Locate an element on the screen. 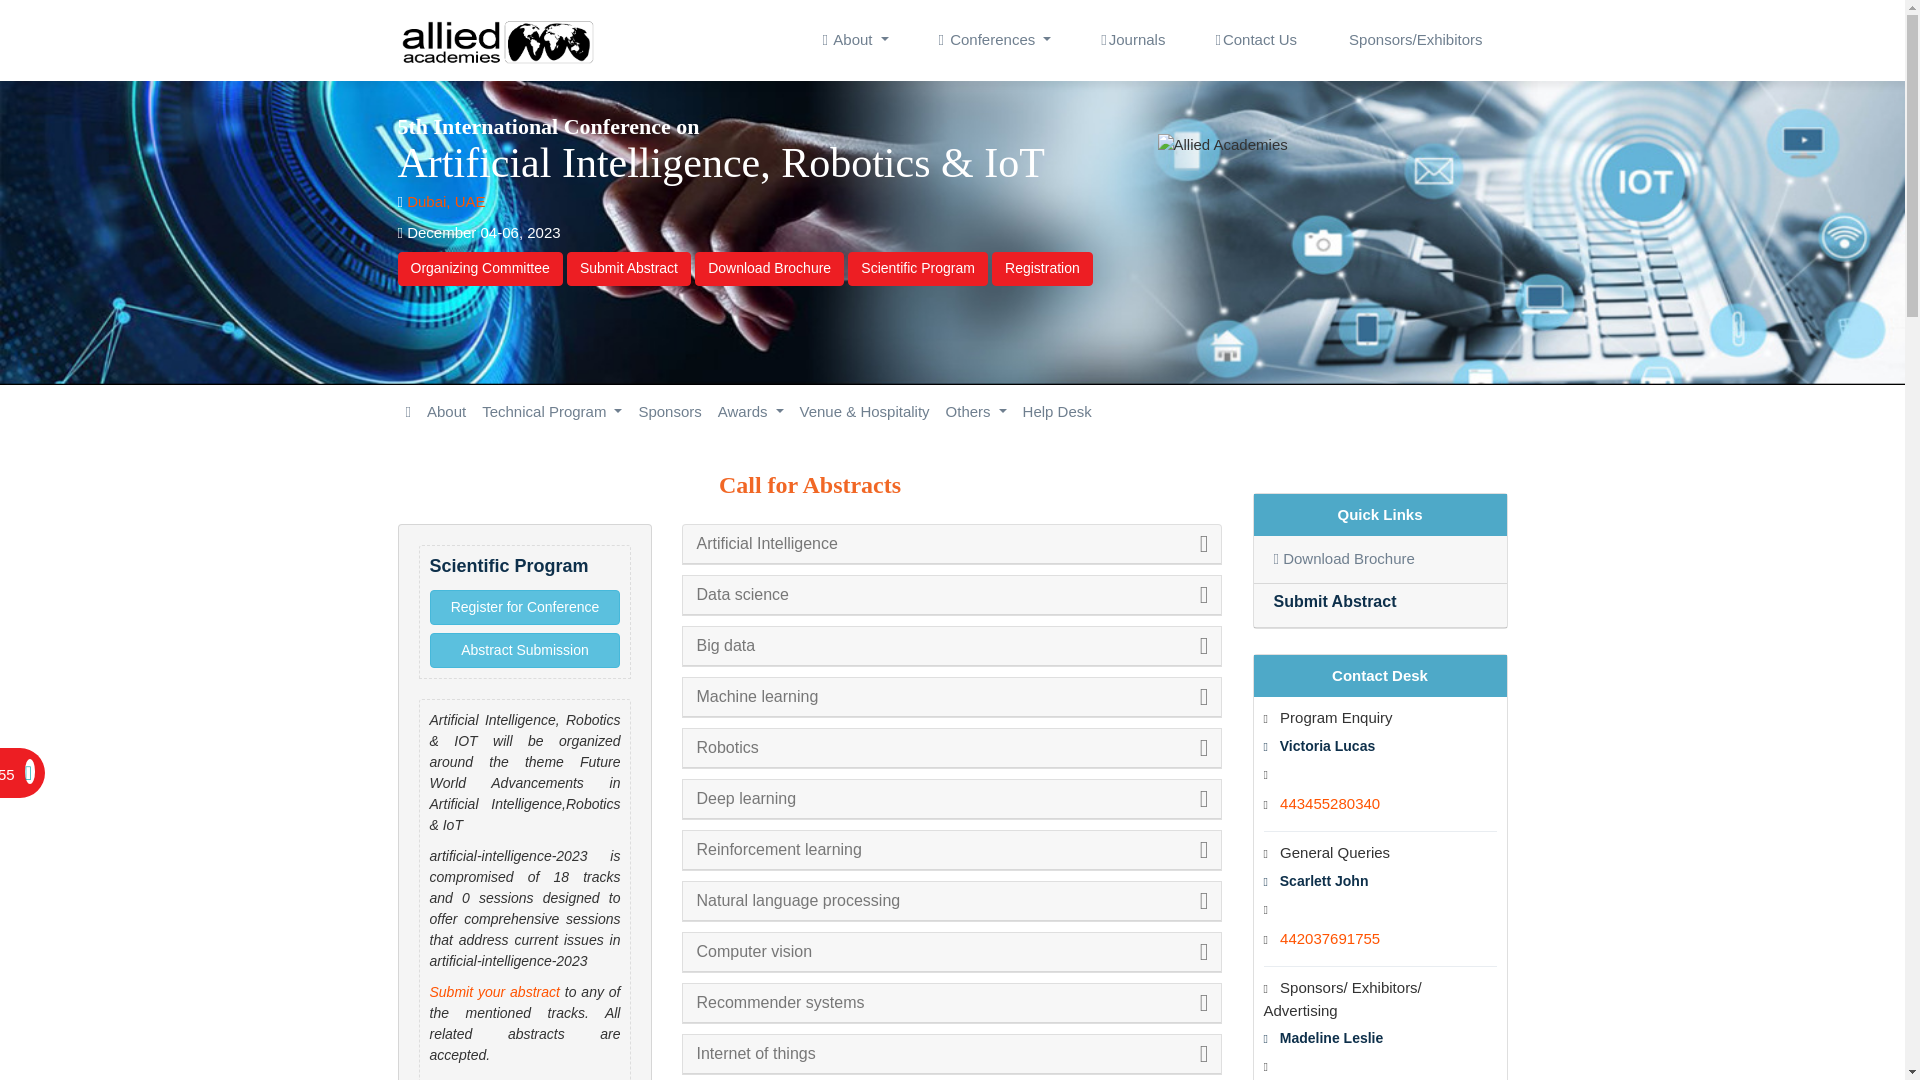  Download Brochure is located at coordinates (770, 268).